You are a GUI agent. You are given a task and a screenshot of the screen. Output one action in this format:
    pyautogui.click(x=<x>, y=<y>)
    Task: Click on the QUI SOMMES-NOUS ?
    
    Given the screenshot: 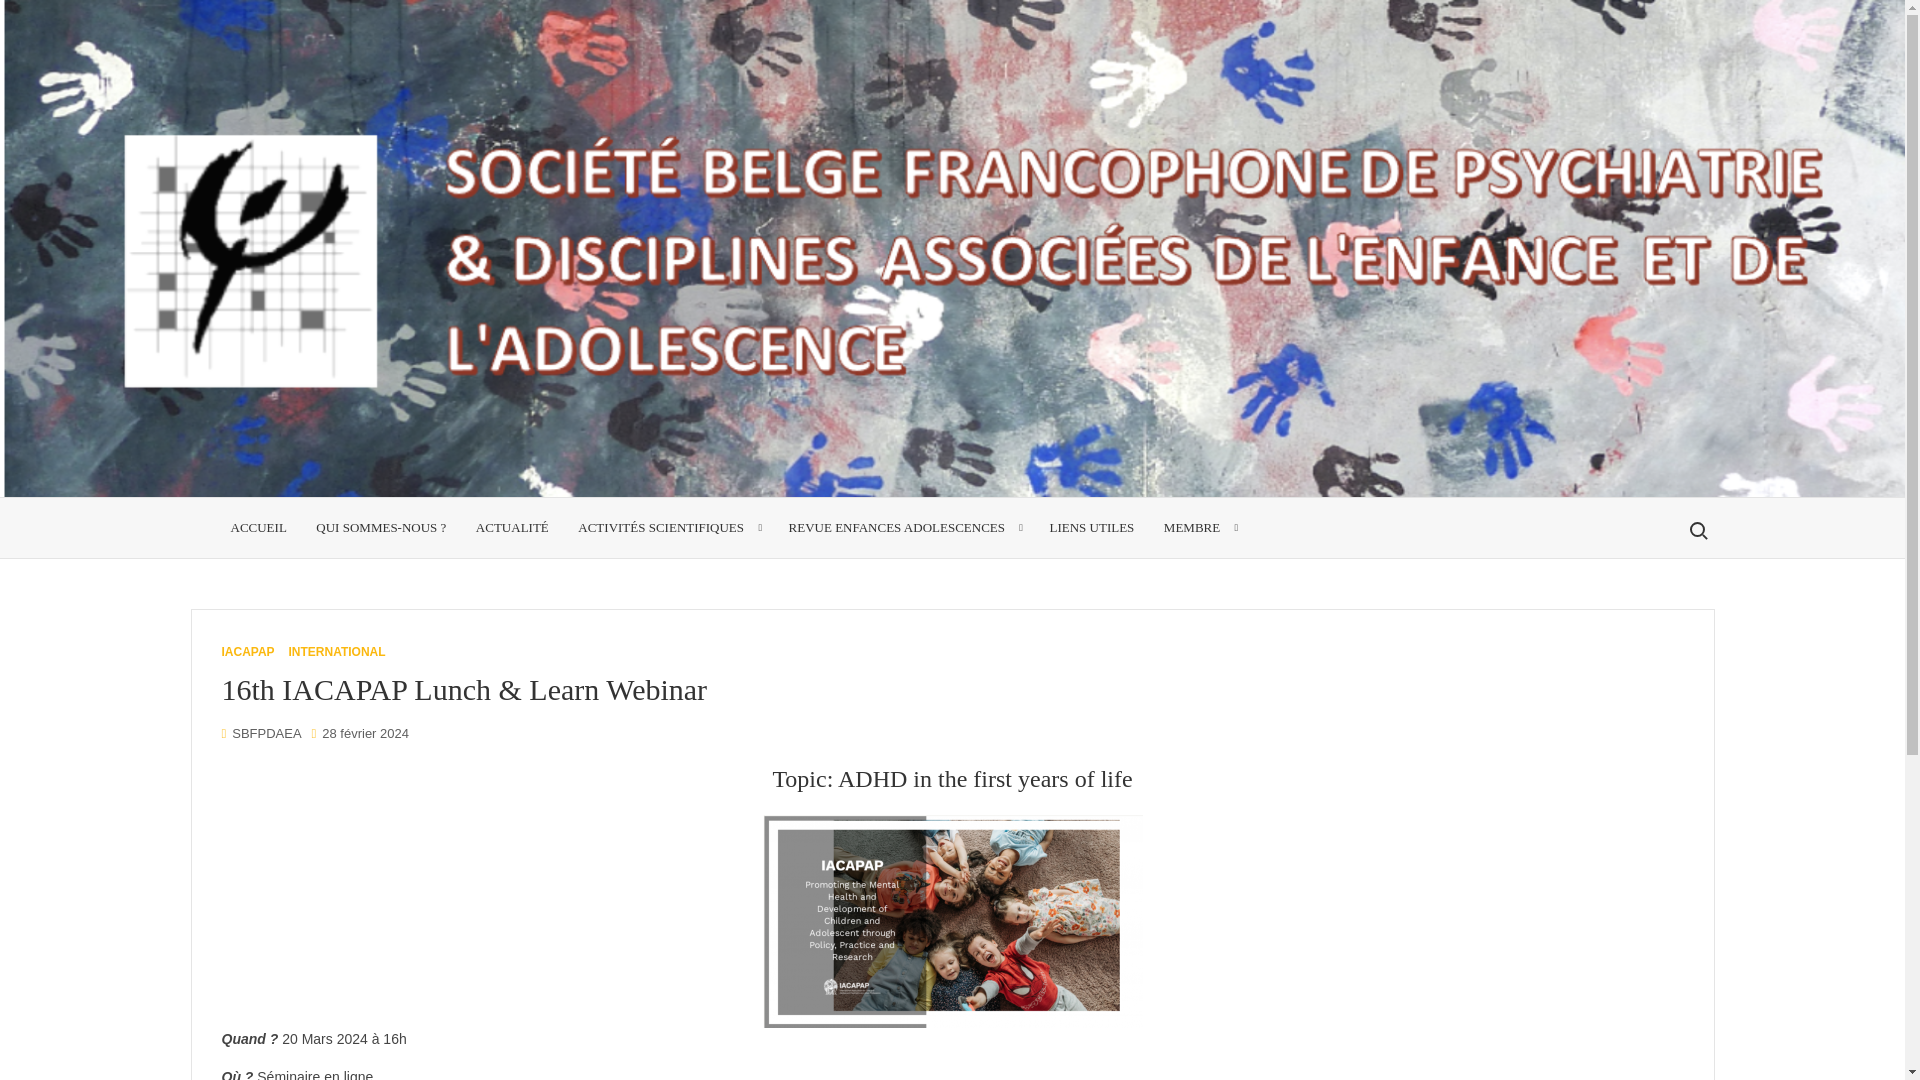 What is the action you would take?
    pyautogui.click(x=380, y=528)
    